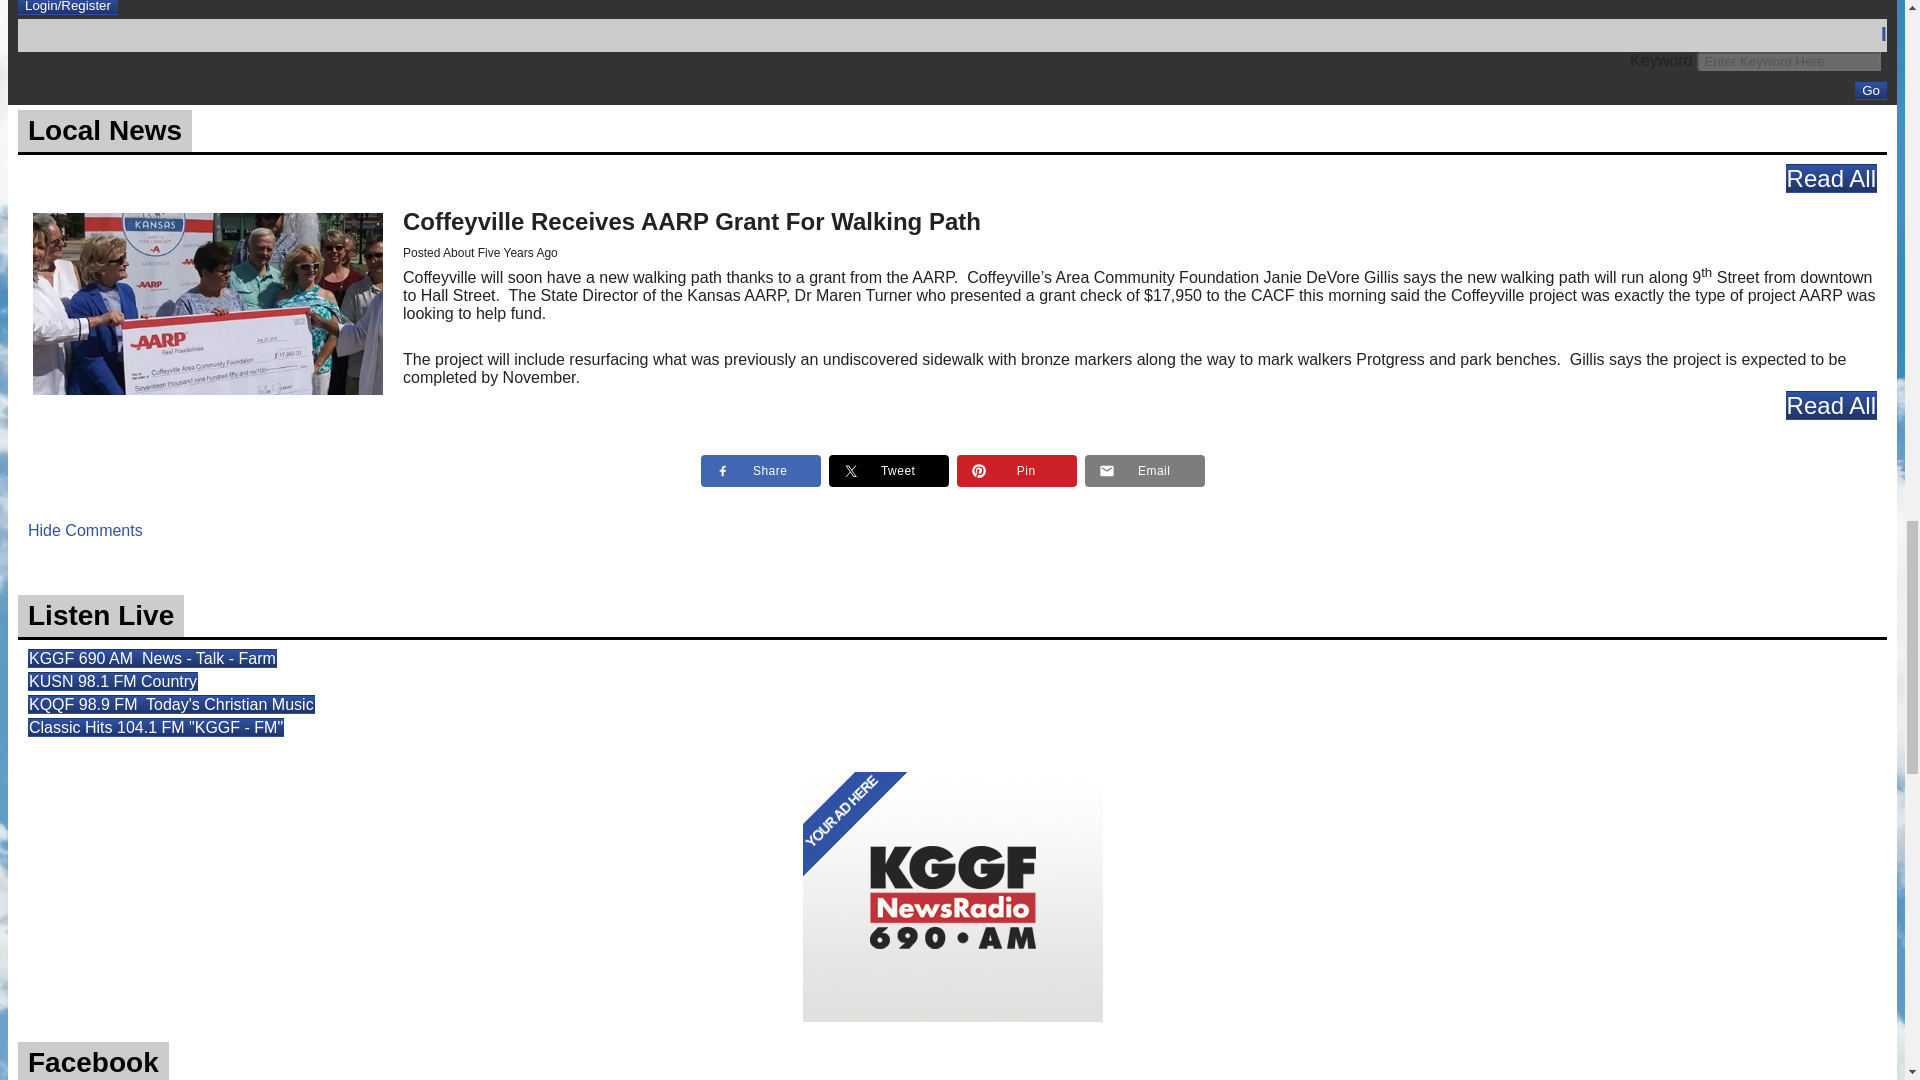  I want to click on Read All, so click(1831, 178).